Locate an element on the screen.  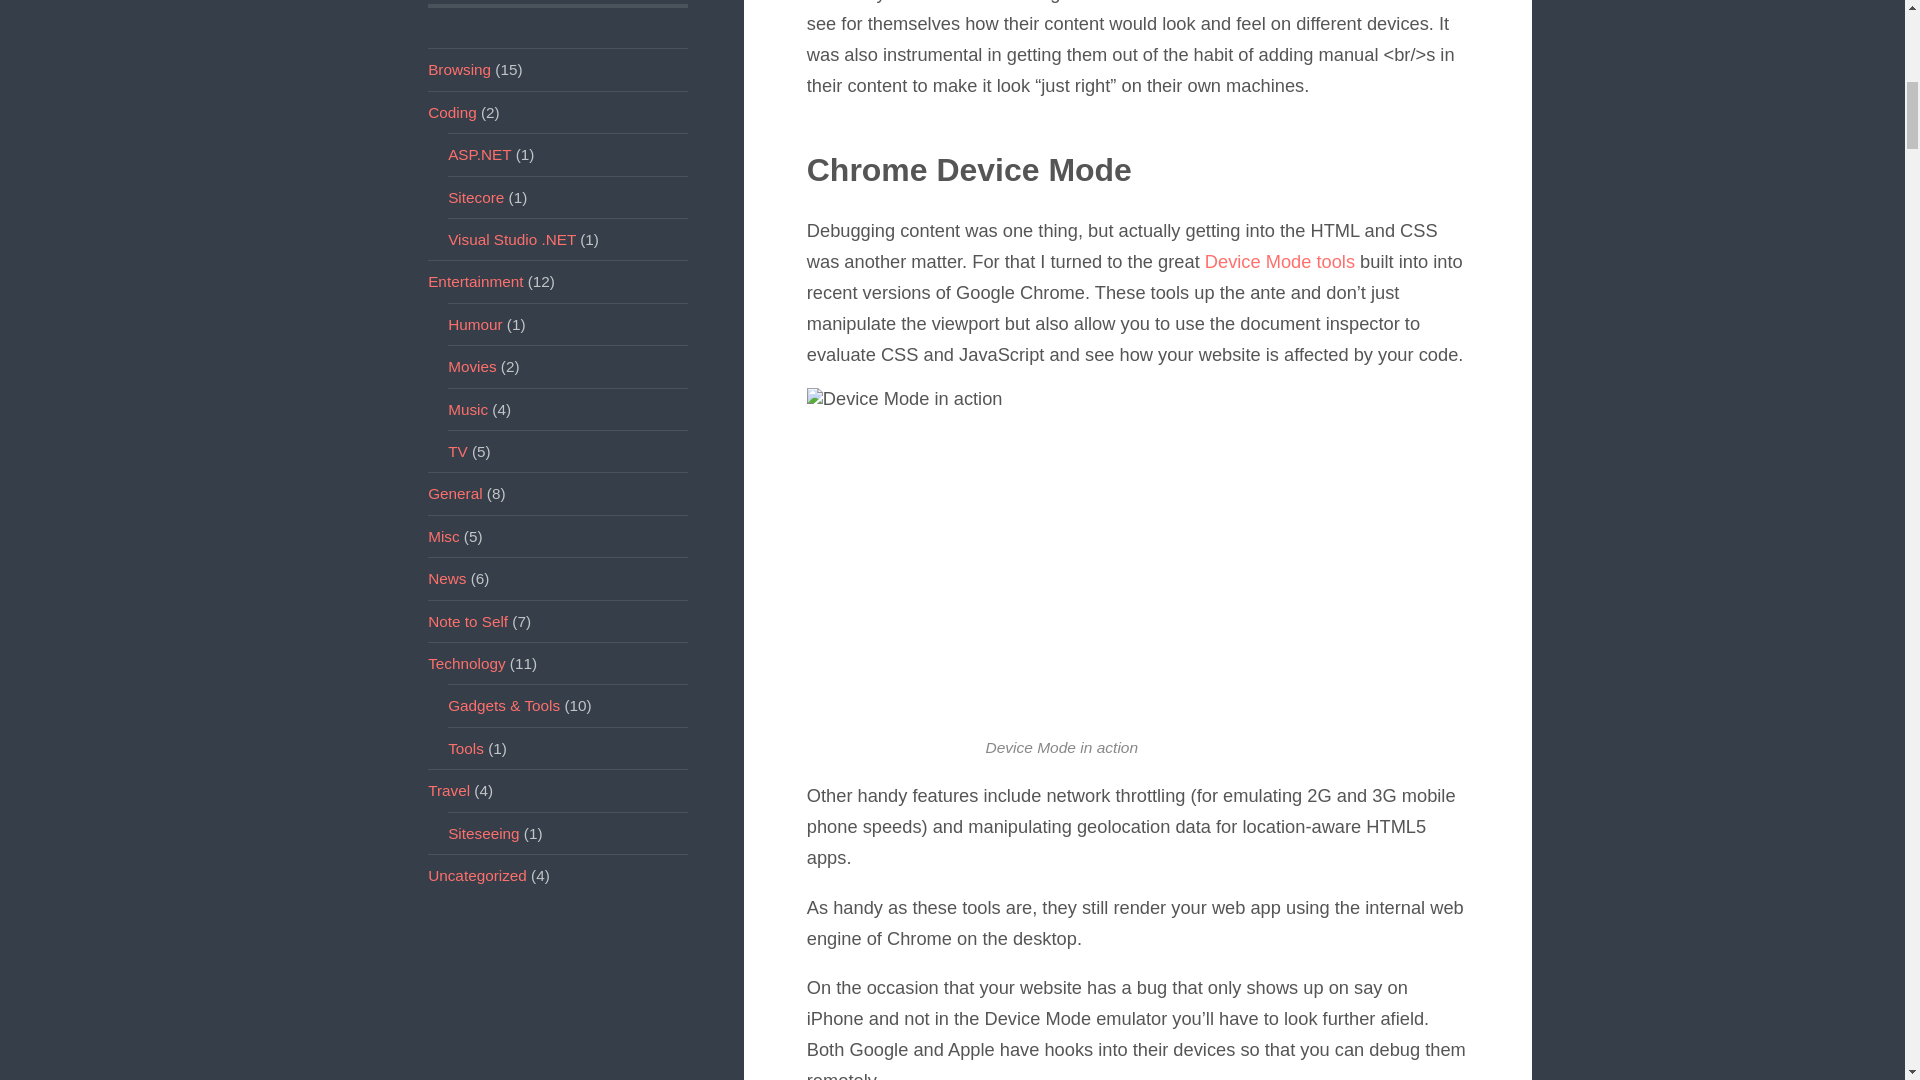
News is located at coordinates (447, 578).